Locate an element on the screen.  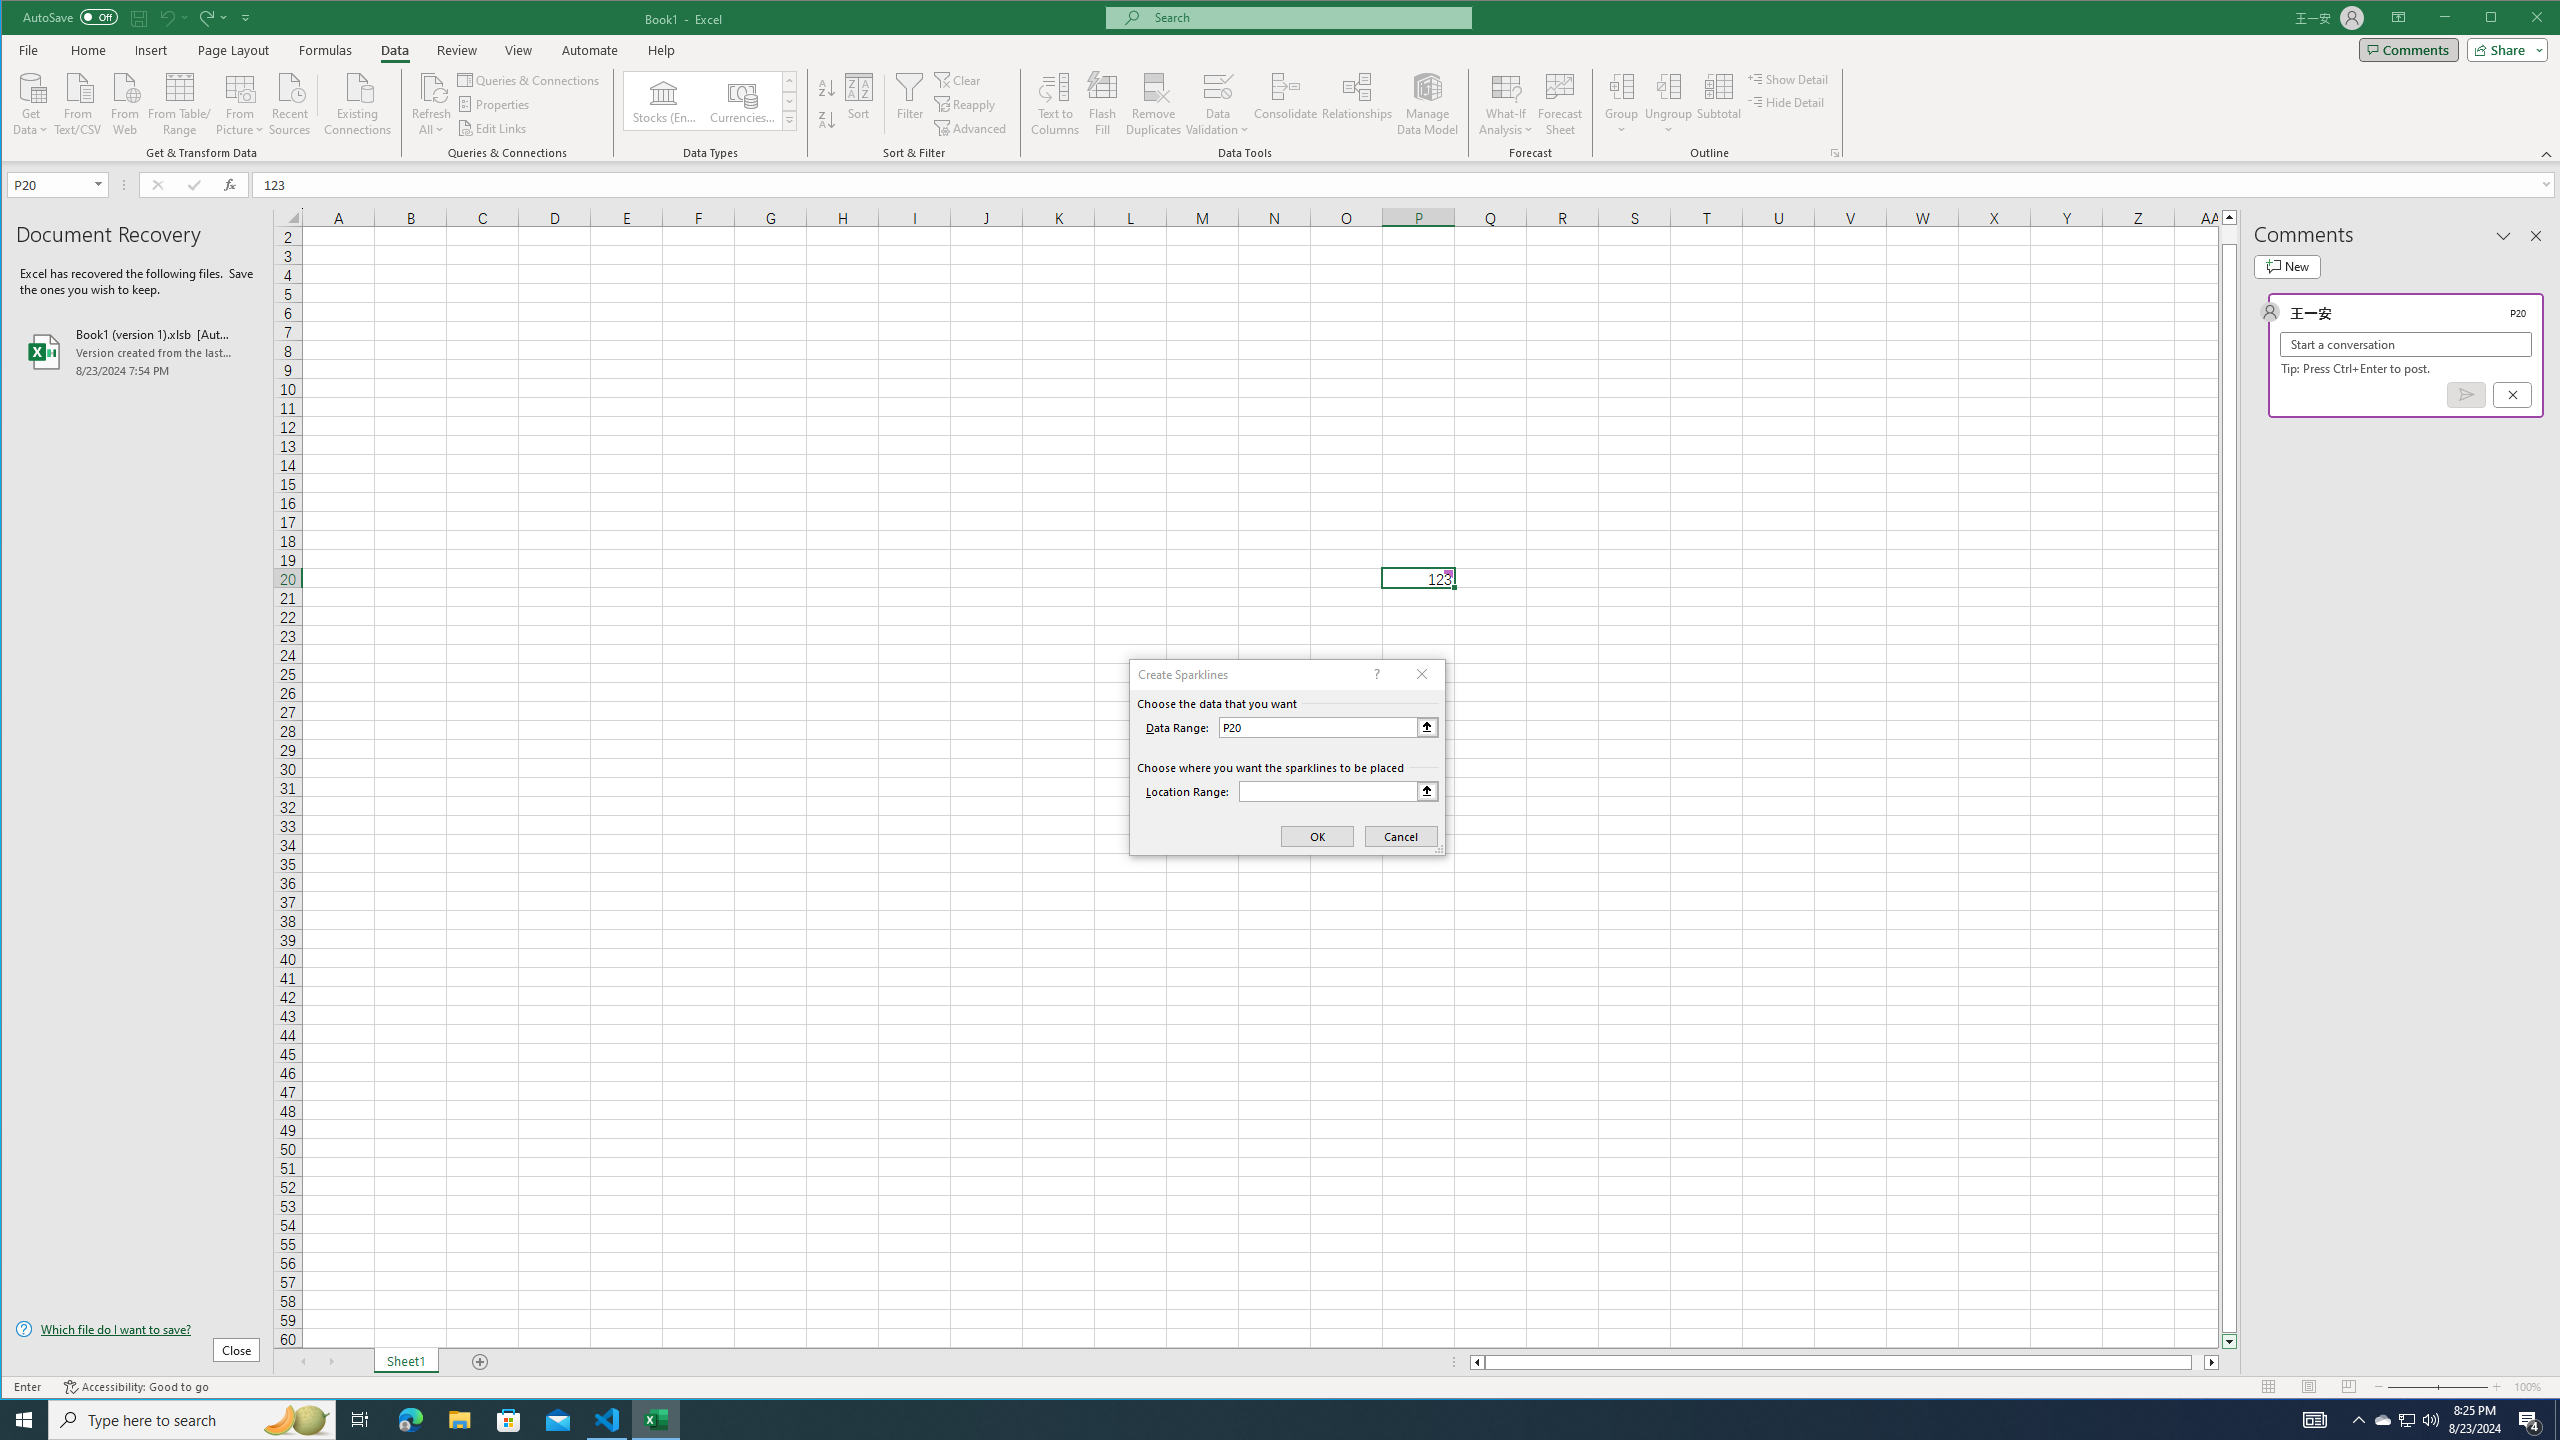
Data Types is located at coordinates (788, 120).